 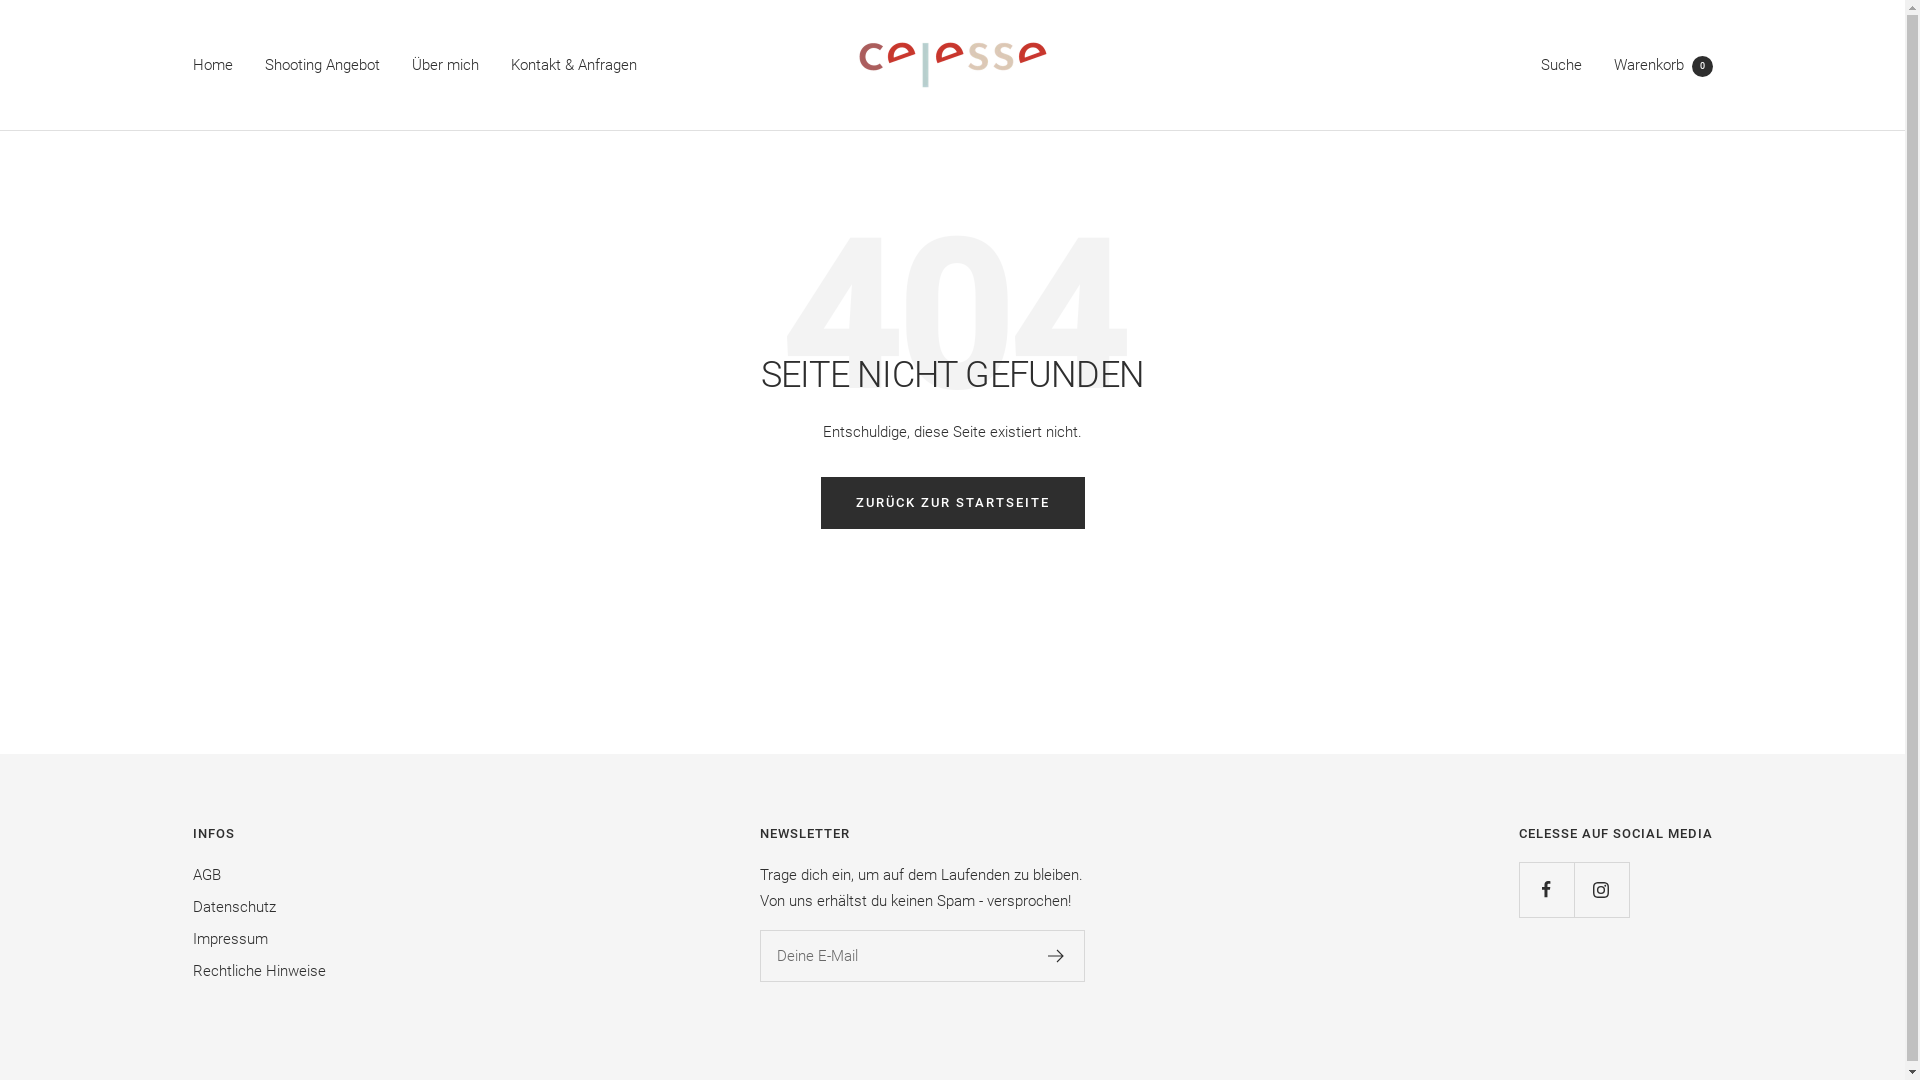 I want to click on AGB, so click(x=206, y=875).